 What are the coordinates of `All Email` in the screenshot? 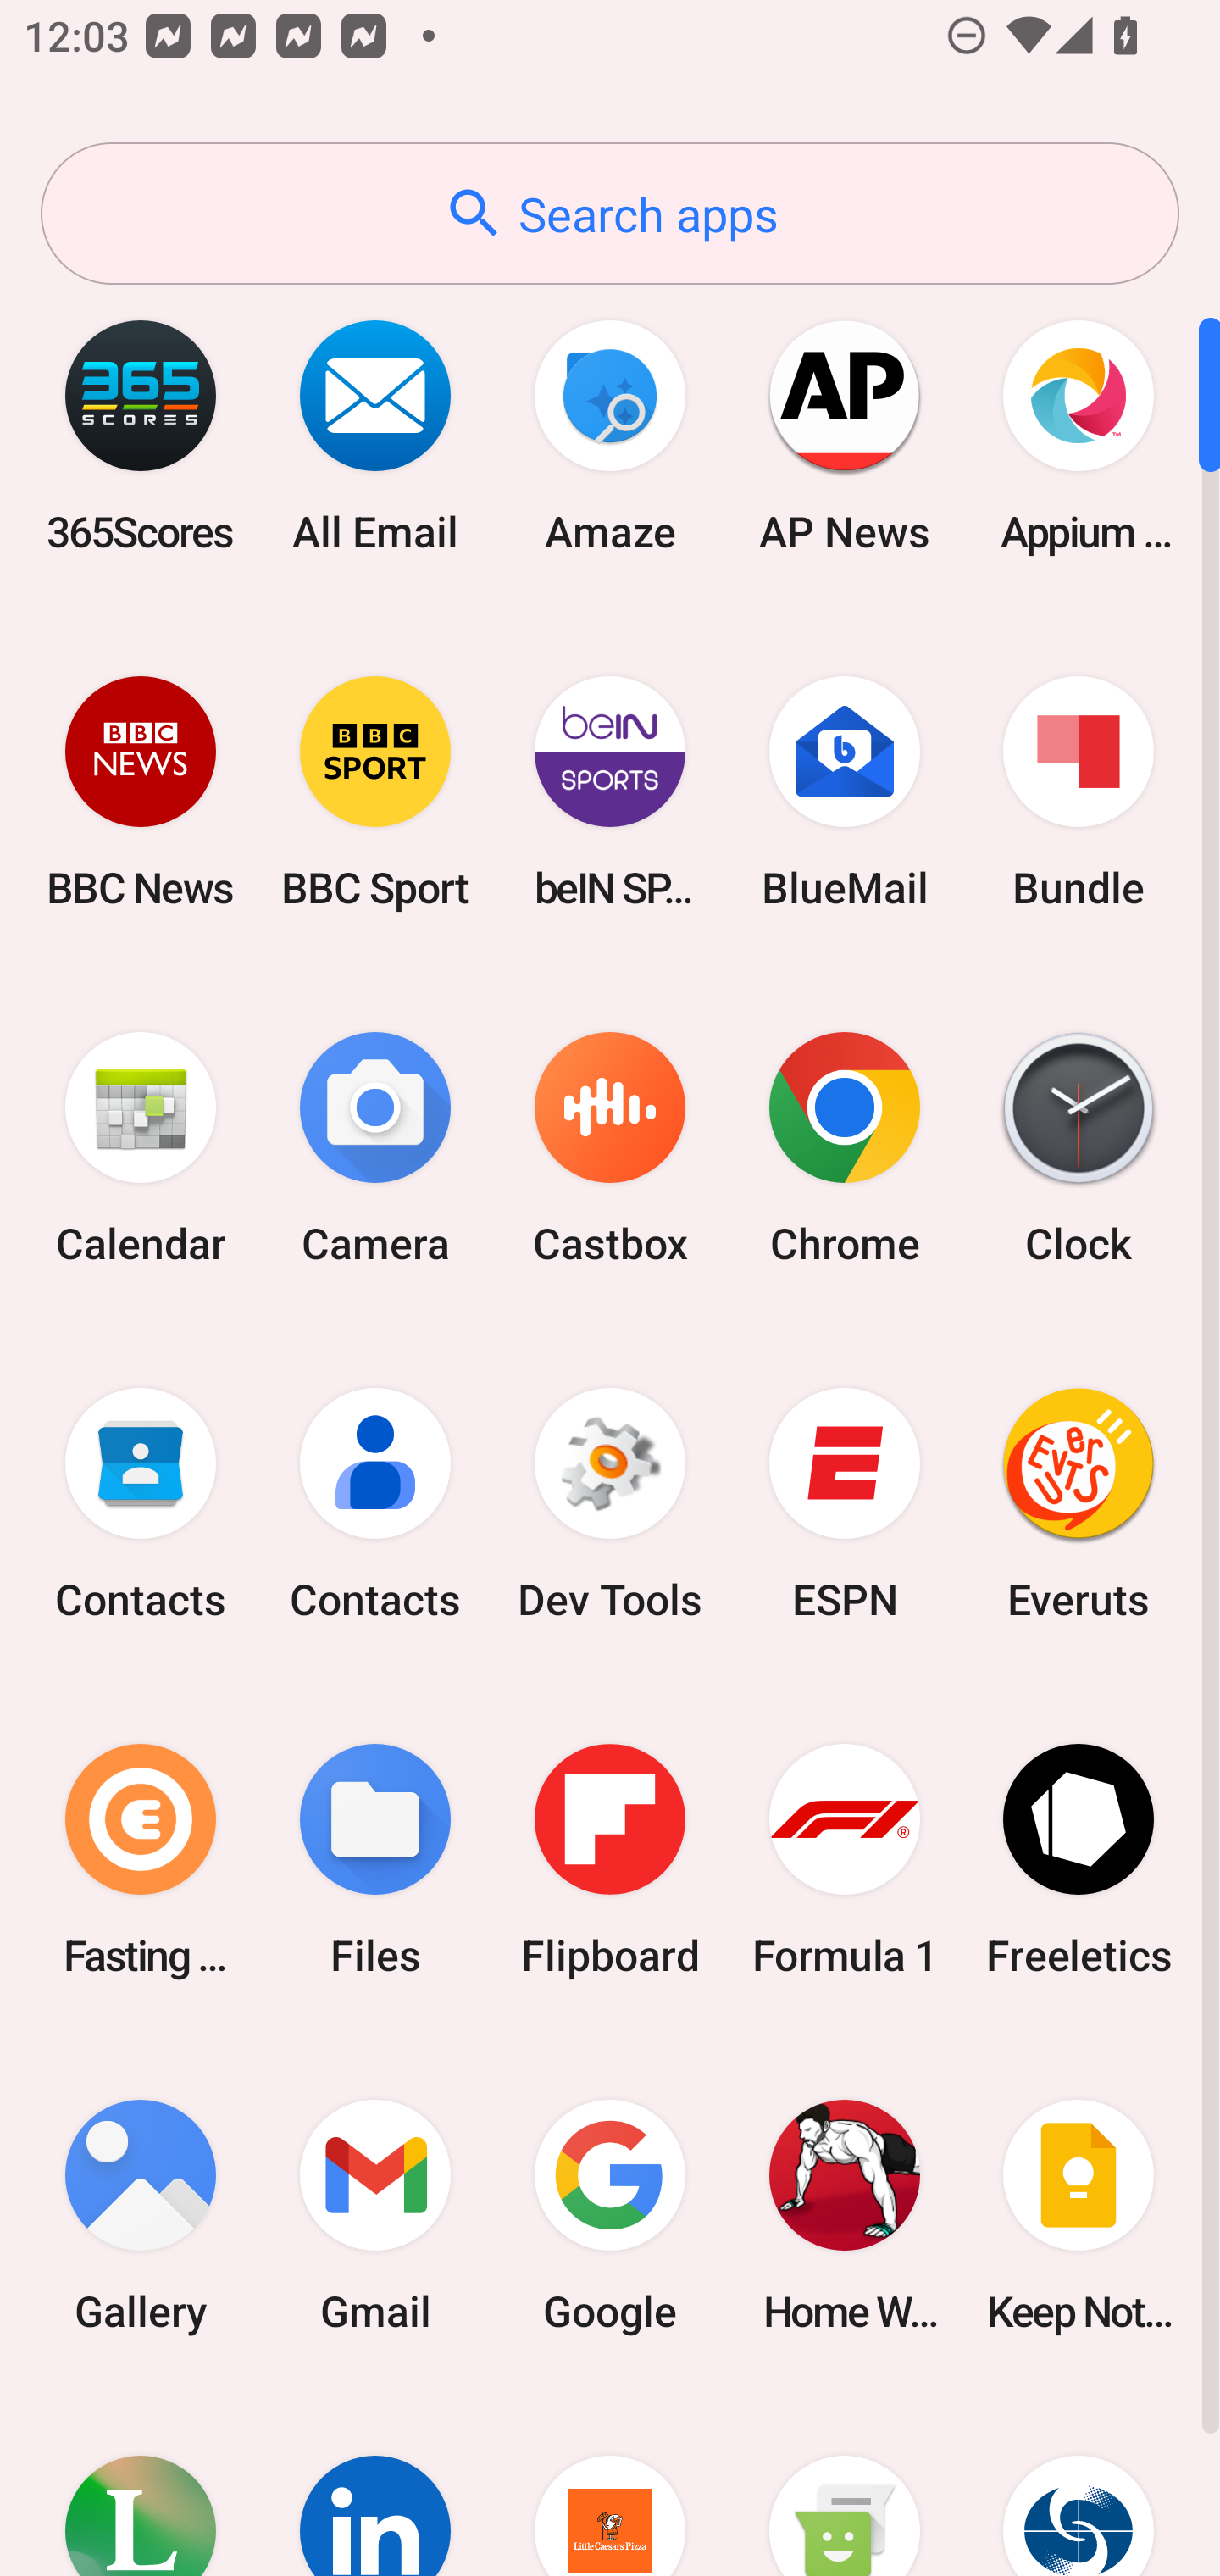 It's located at (375, 436).